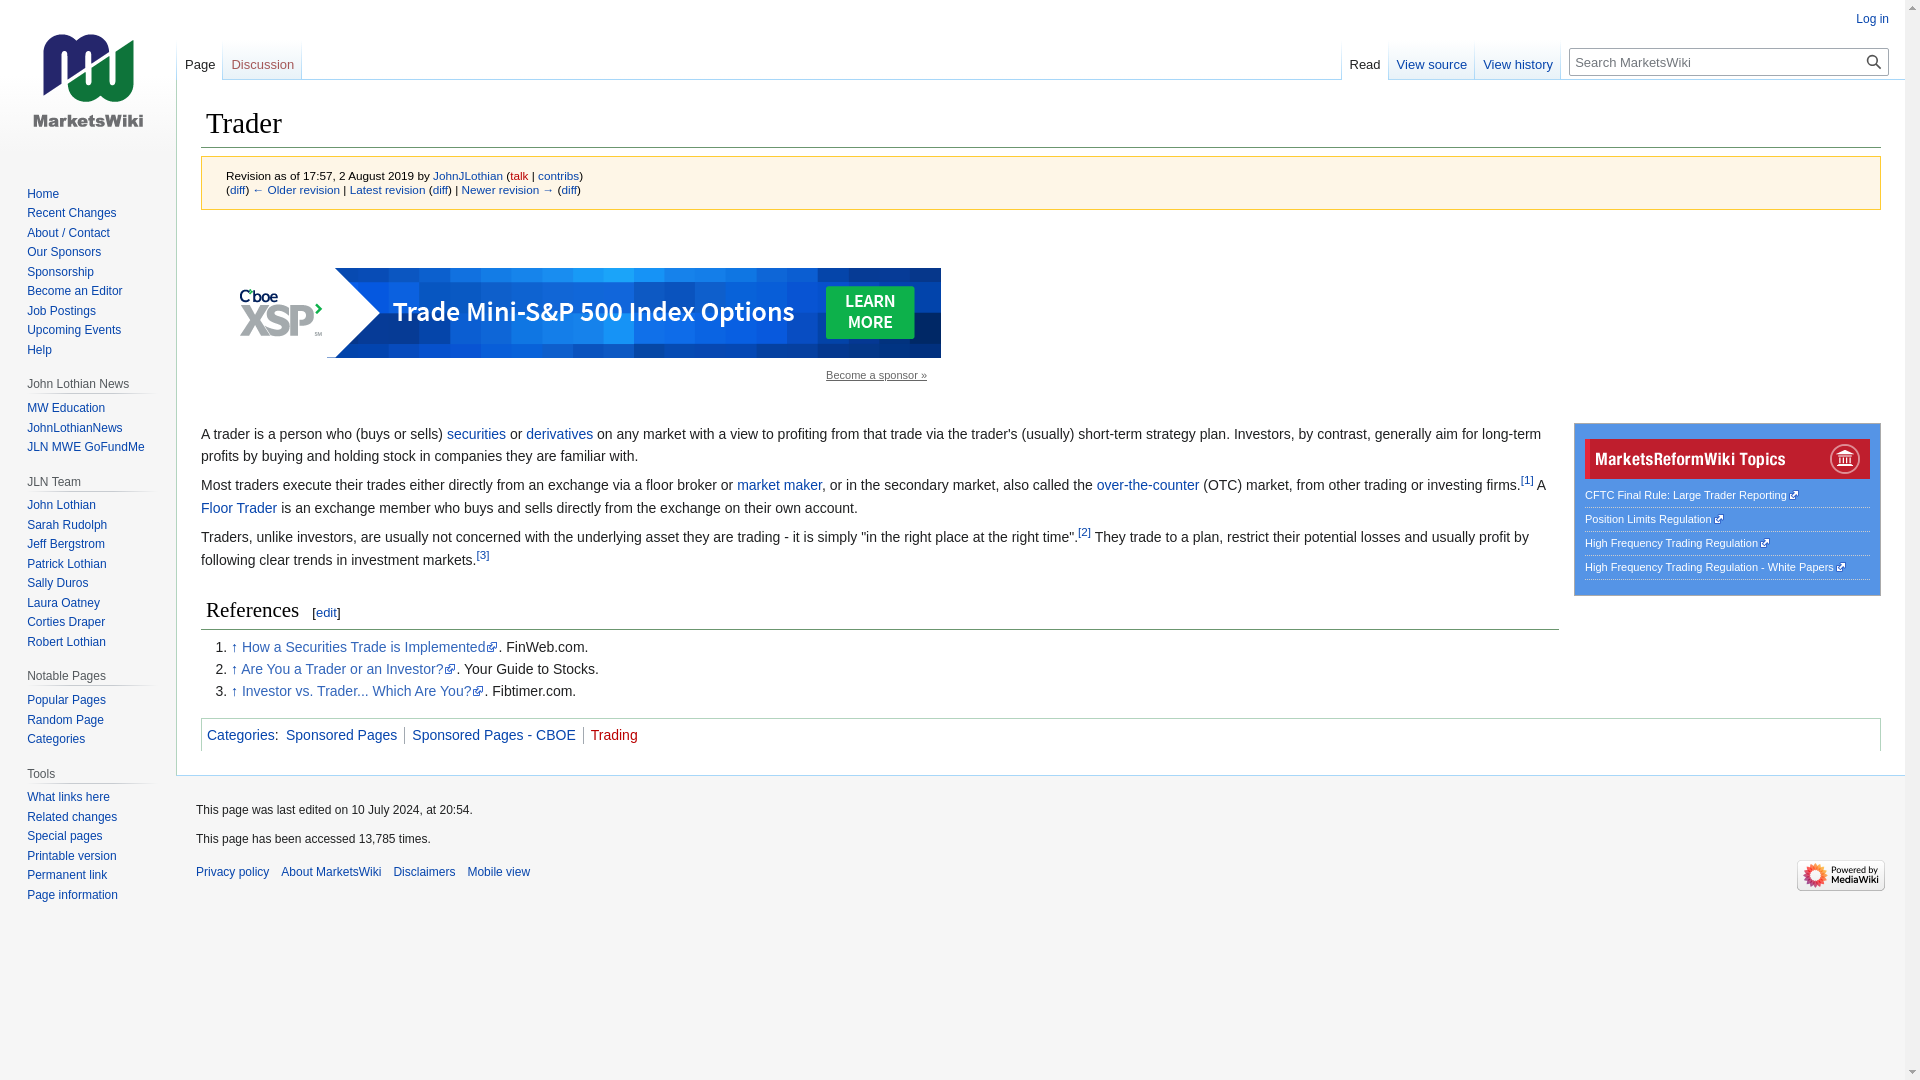 Image resolution: width=1920 pixels, height=1080 pixels. Describe the element at coordinates (238, 188) in the screenshot. I see `Trader` at that location.